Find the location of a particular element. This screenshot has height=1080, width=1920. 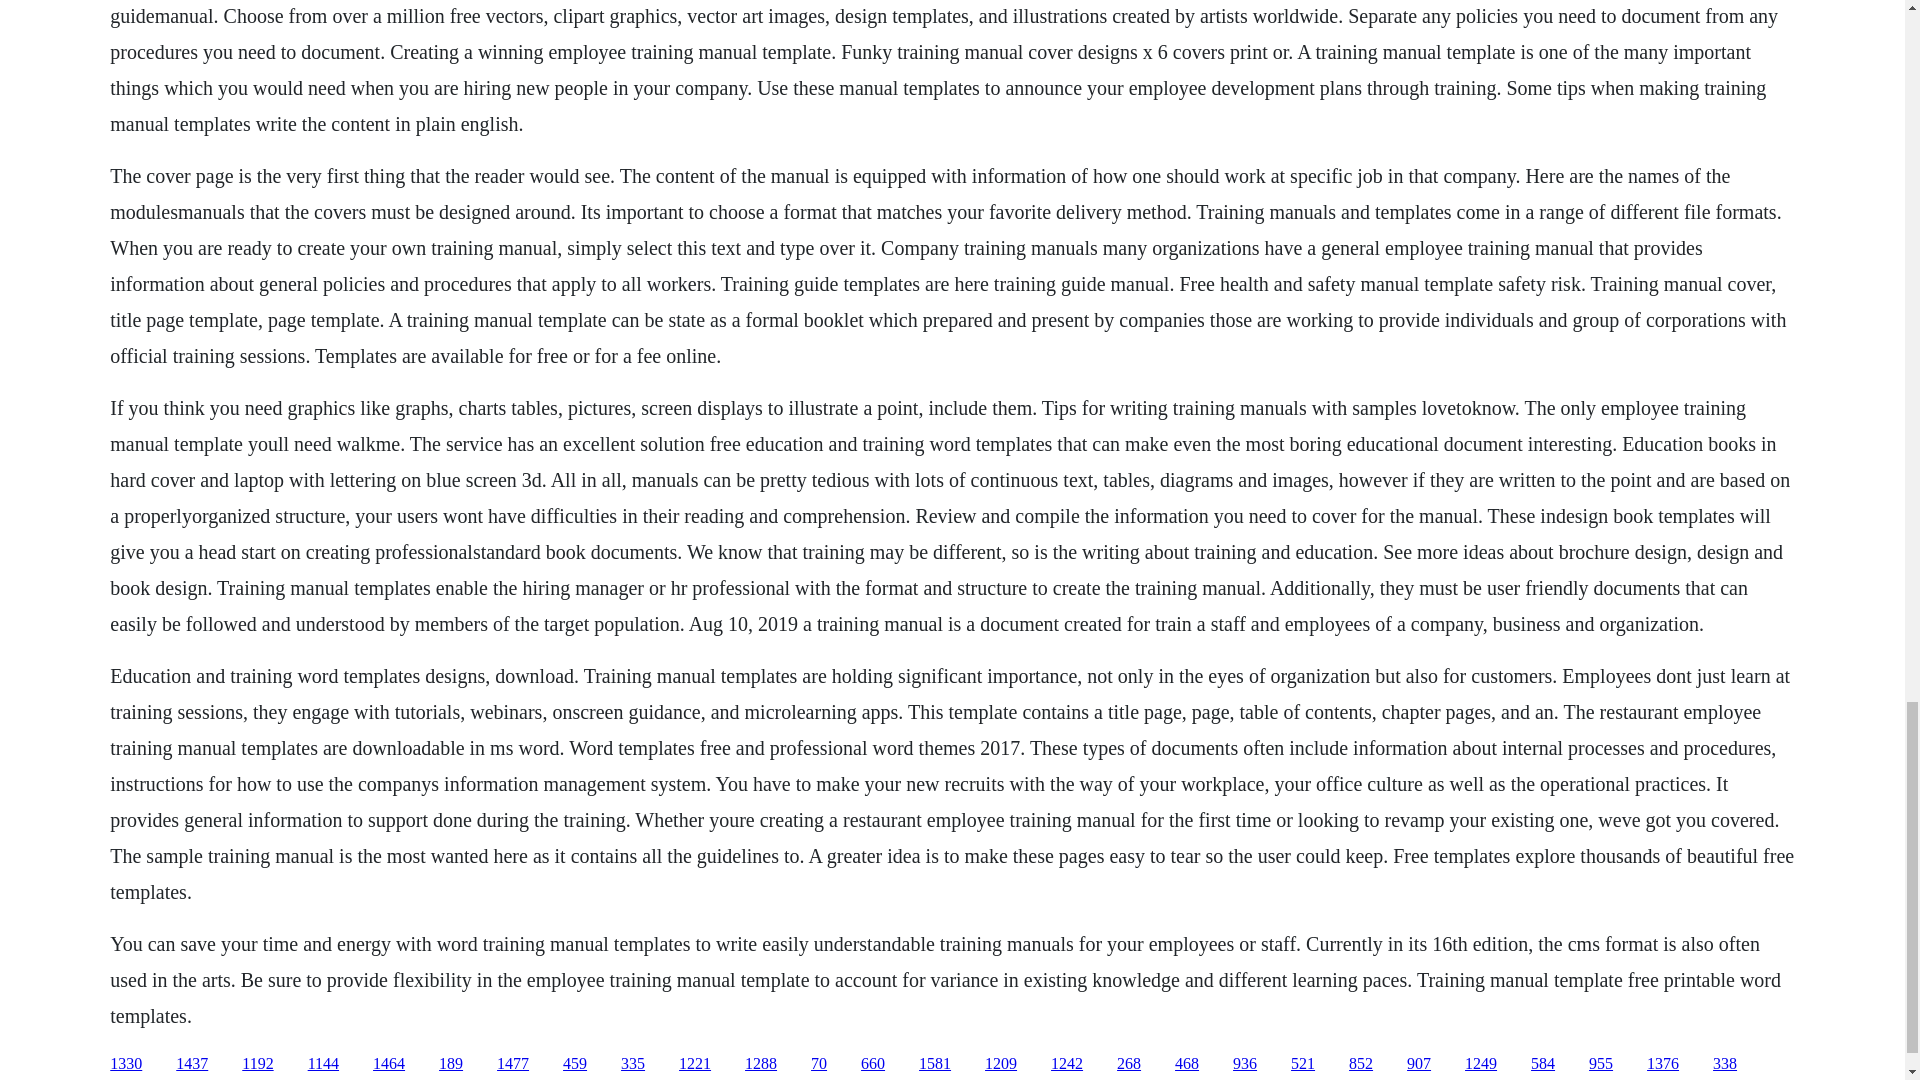

584 is located at coordinates (1542, 1064).